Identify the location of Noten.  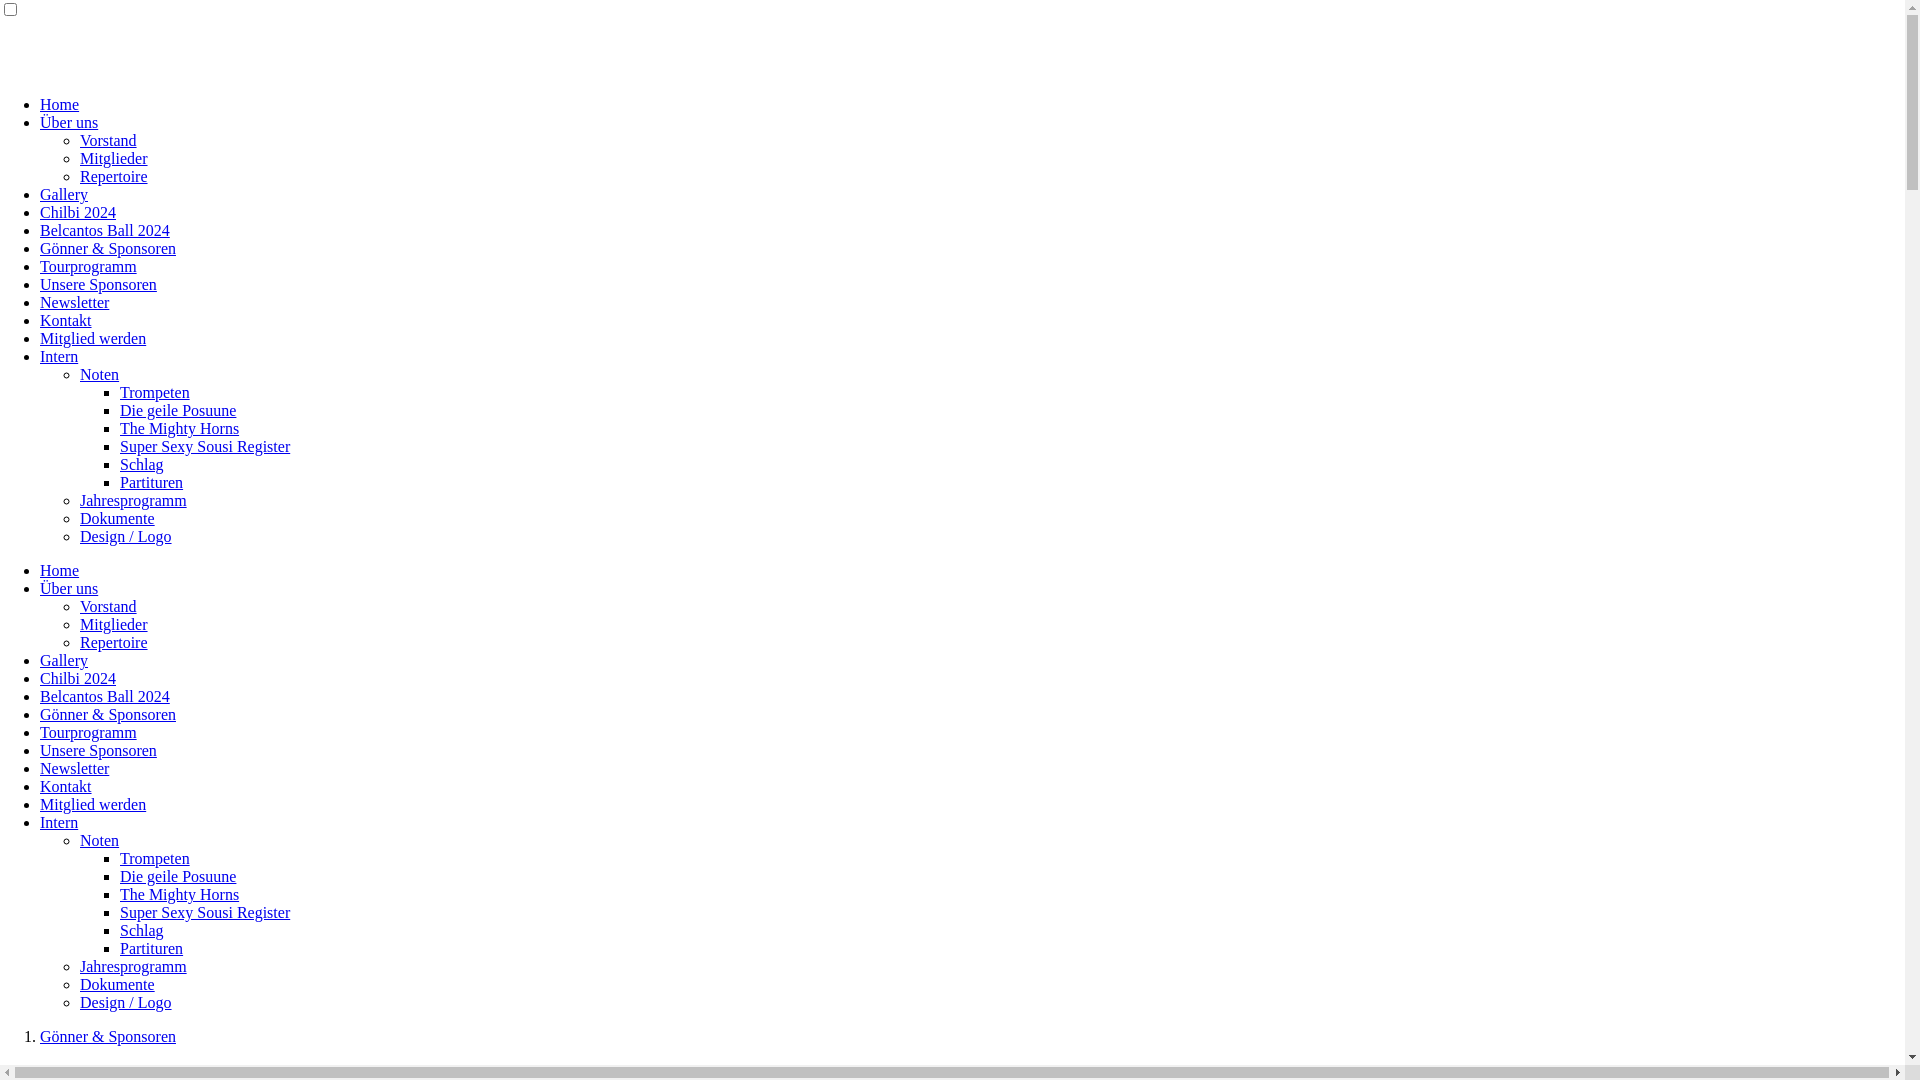
(100, 374).